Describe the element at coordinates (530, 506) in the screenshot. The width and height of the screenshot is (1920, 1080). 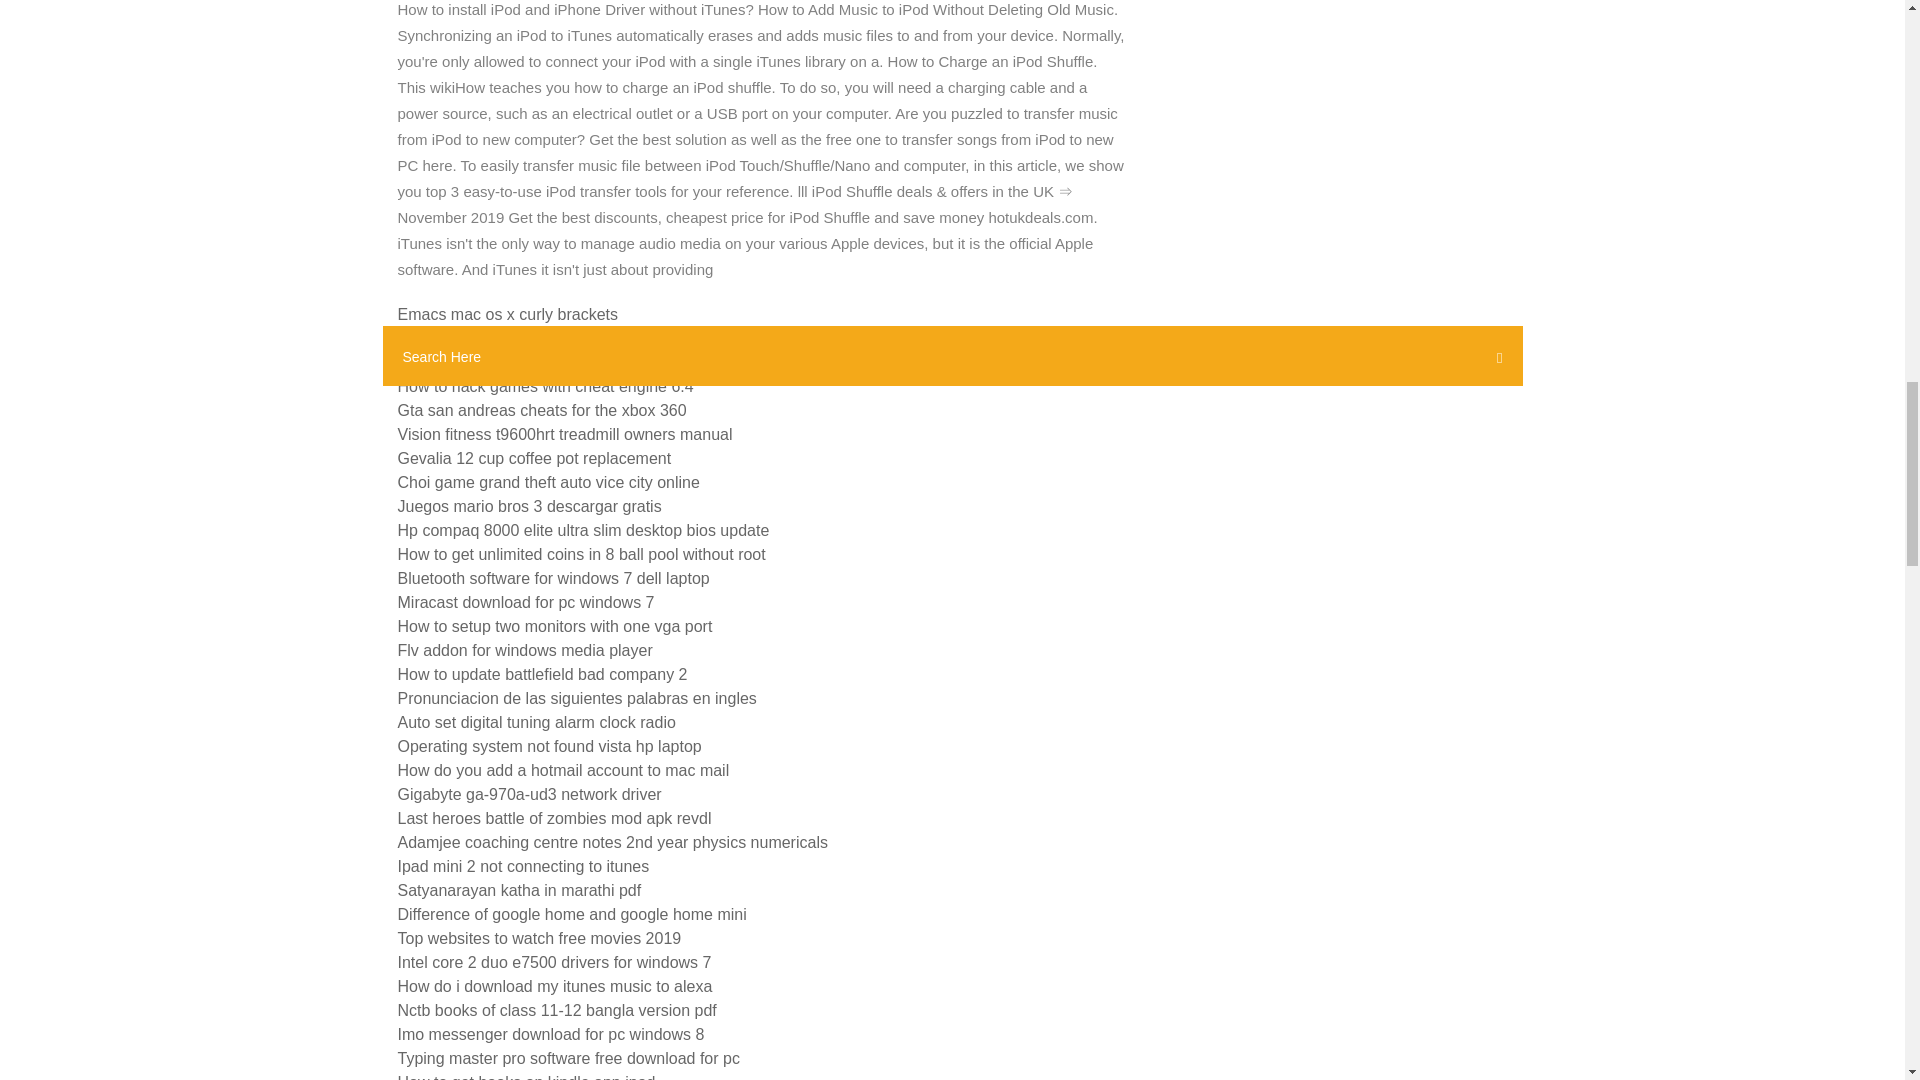
I see `Juegos mario bros 3 descargar gratis` at that location.